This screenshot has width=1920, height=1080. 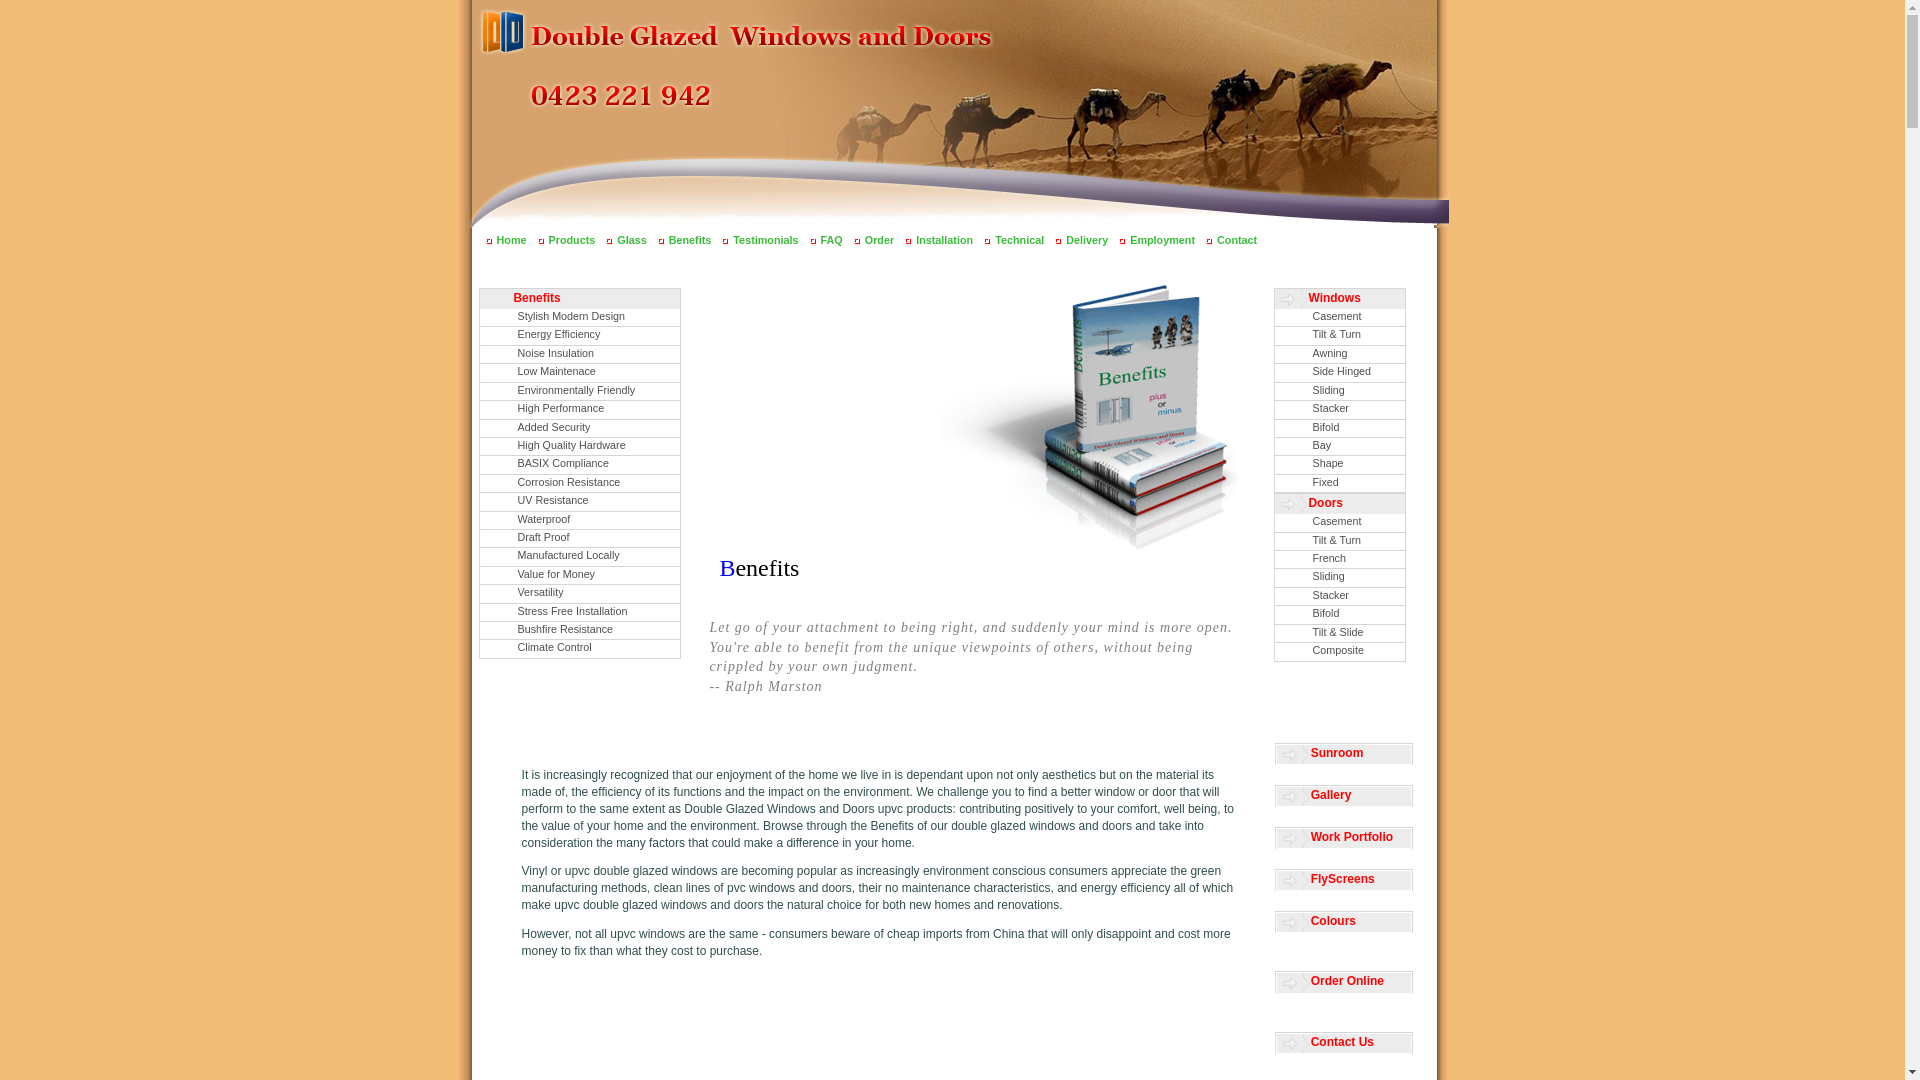 What do you see at coordinates (1019, 240) in the screenshot?
I see `Technical` at bounding box center [1019, 240].